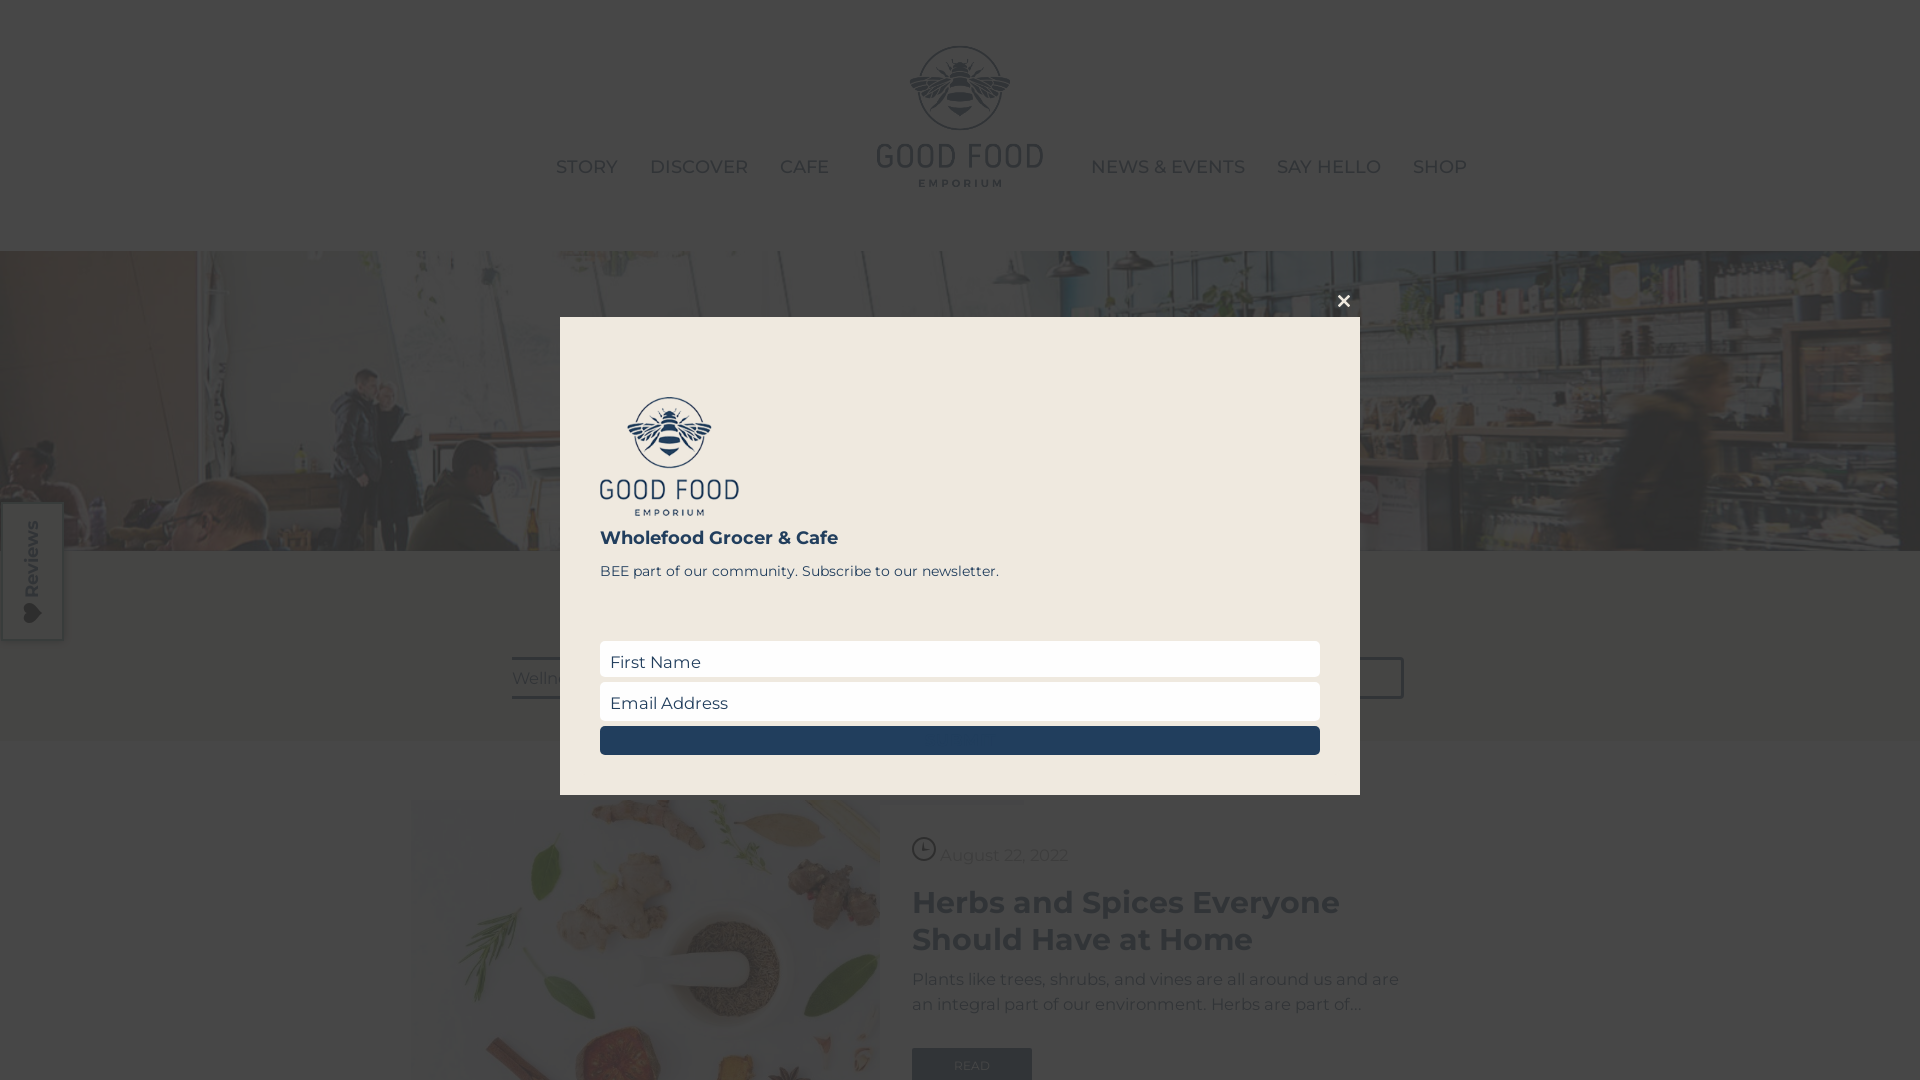  I want to click on Health & Wellness, so click(911, 666).